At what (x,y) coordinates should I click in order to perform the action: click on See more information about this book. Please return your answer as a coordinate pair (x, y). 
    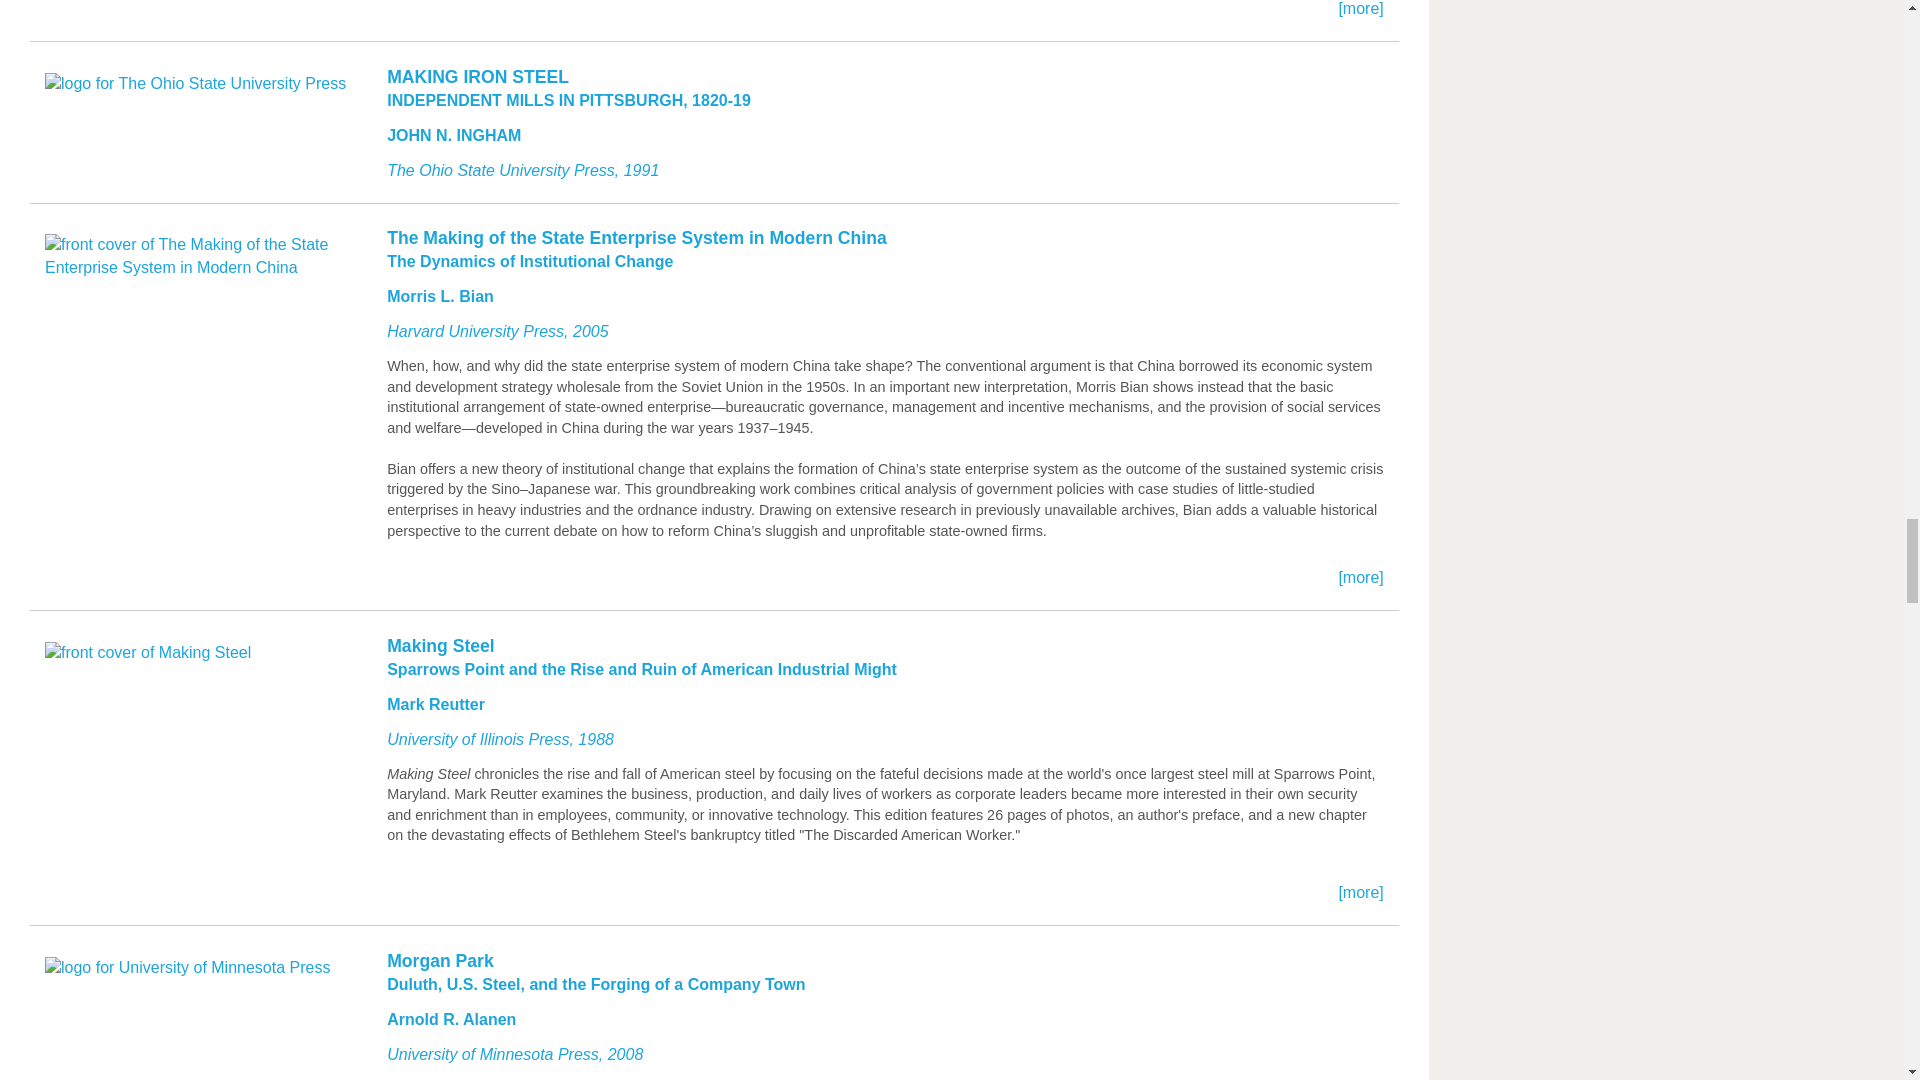
    Looking at the image, I should click on (714, 30).